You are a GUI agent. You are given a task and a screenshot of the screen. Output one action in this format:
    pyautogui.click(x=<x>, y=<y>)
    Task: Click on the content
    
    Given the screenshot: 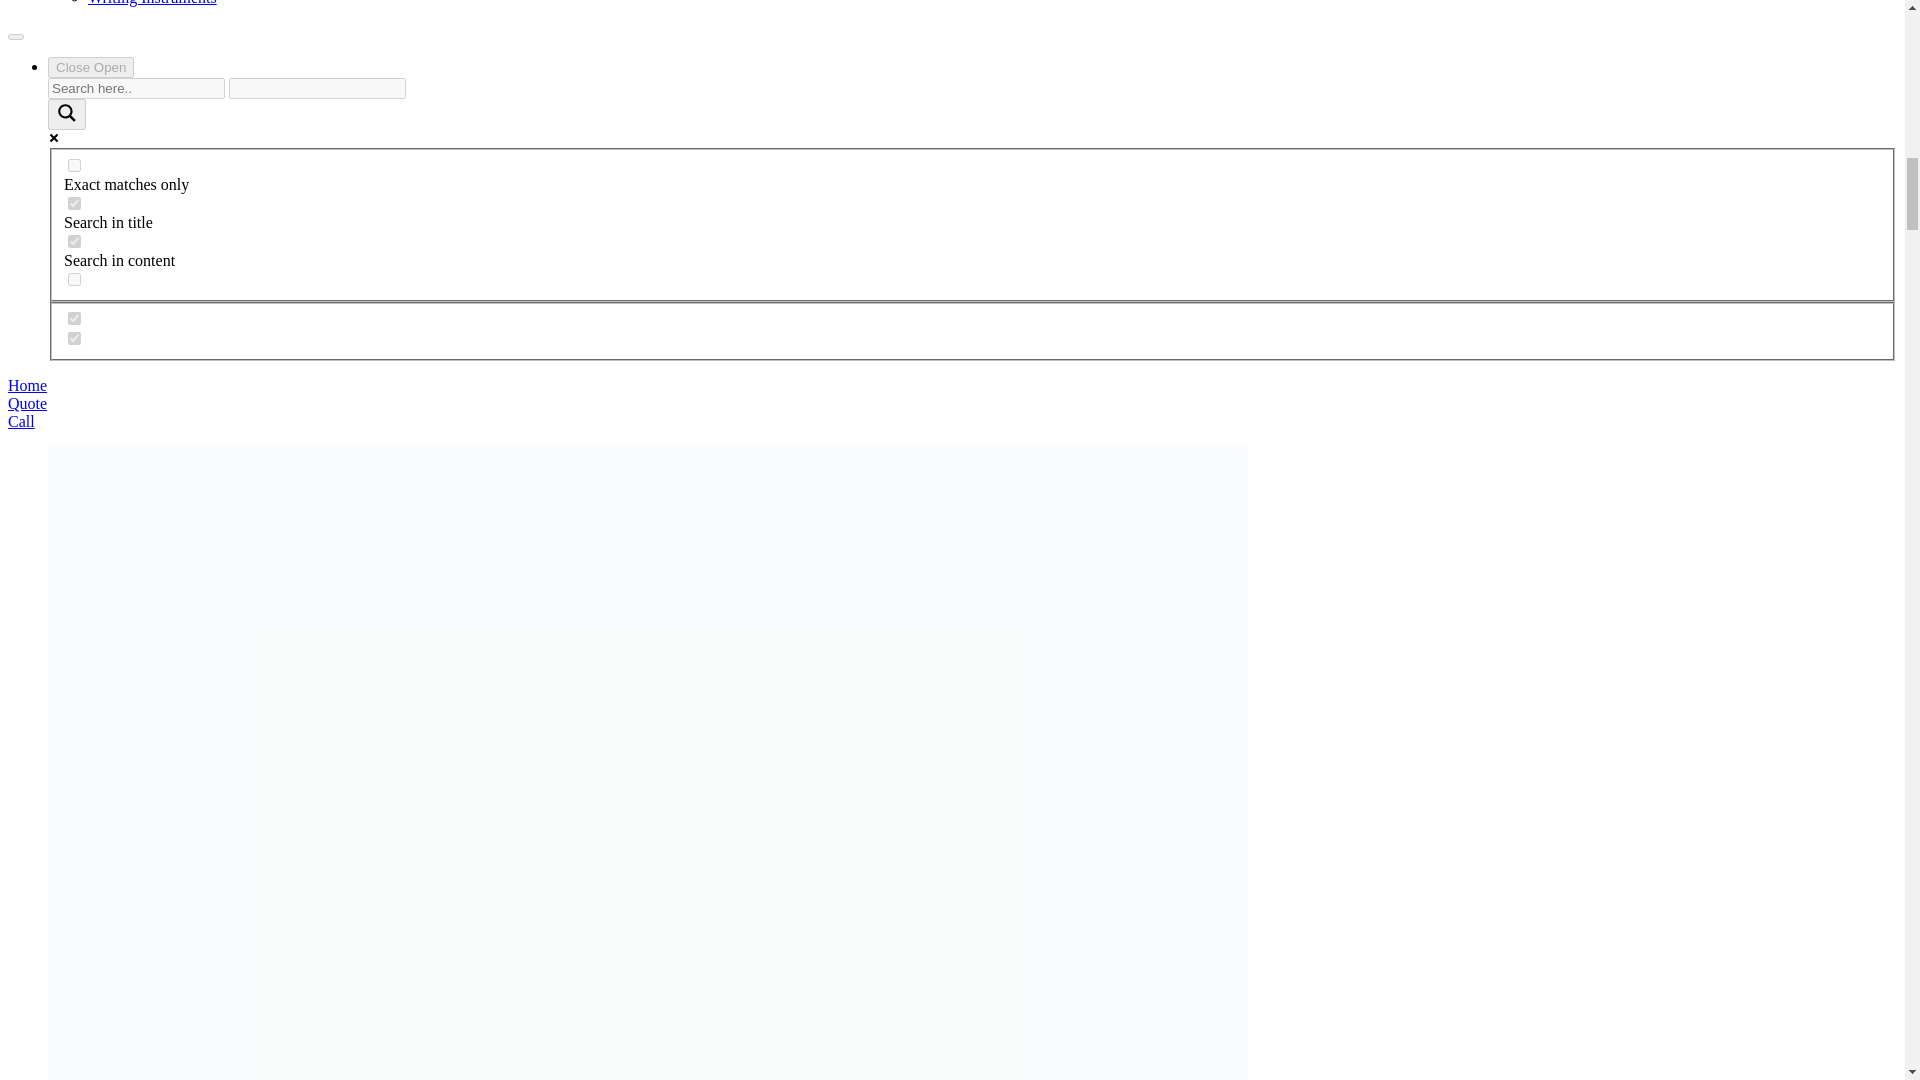 What is the action you would take?
    pyautogui.click(x=74, y=242)
    